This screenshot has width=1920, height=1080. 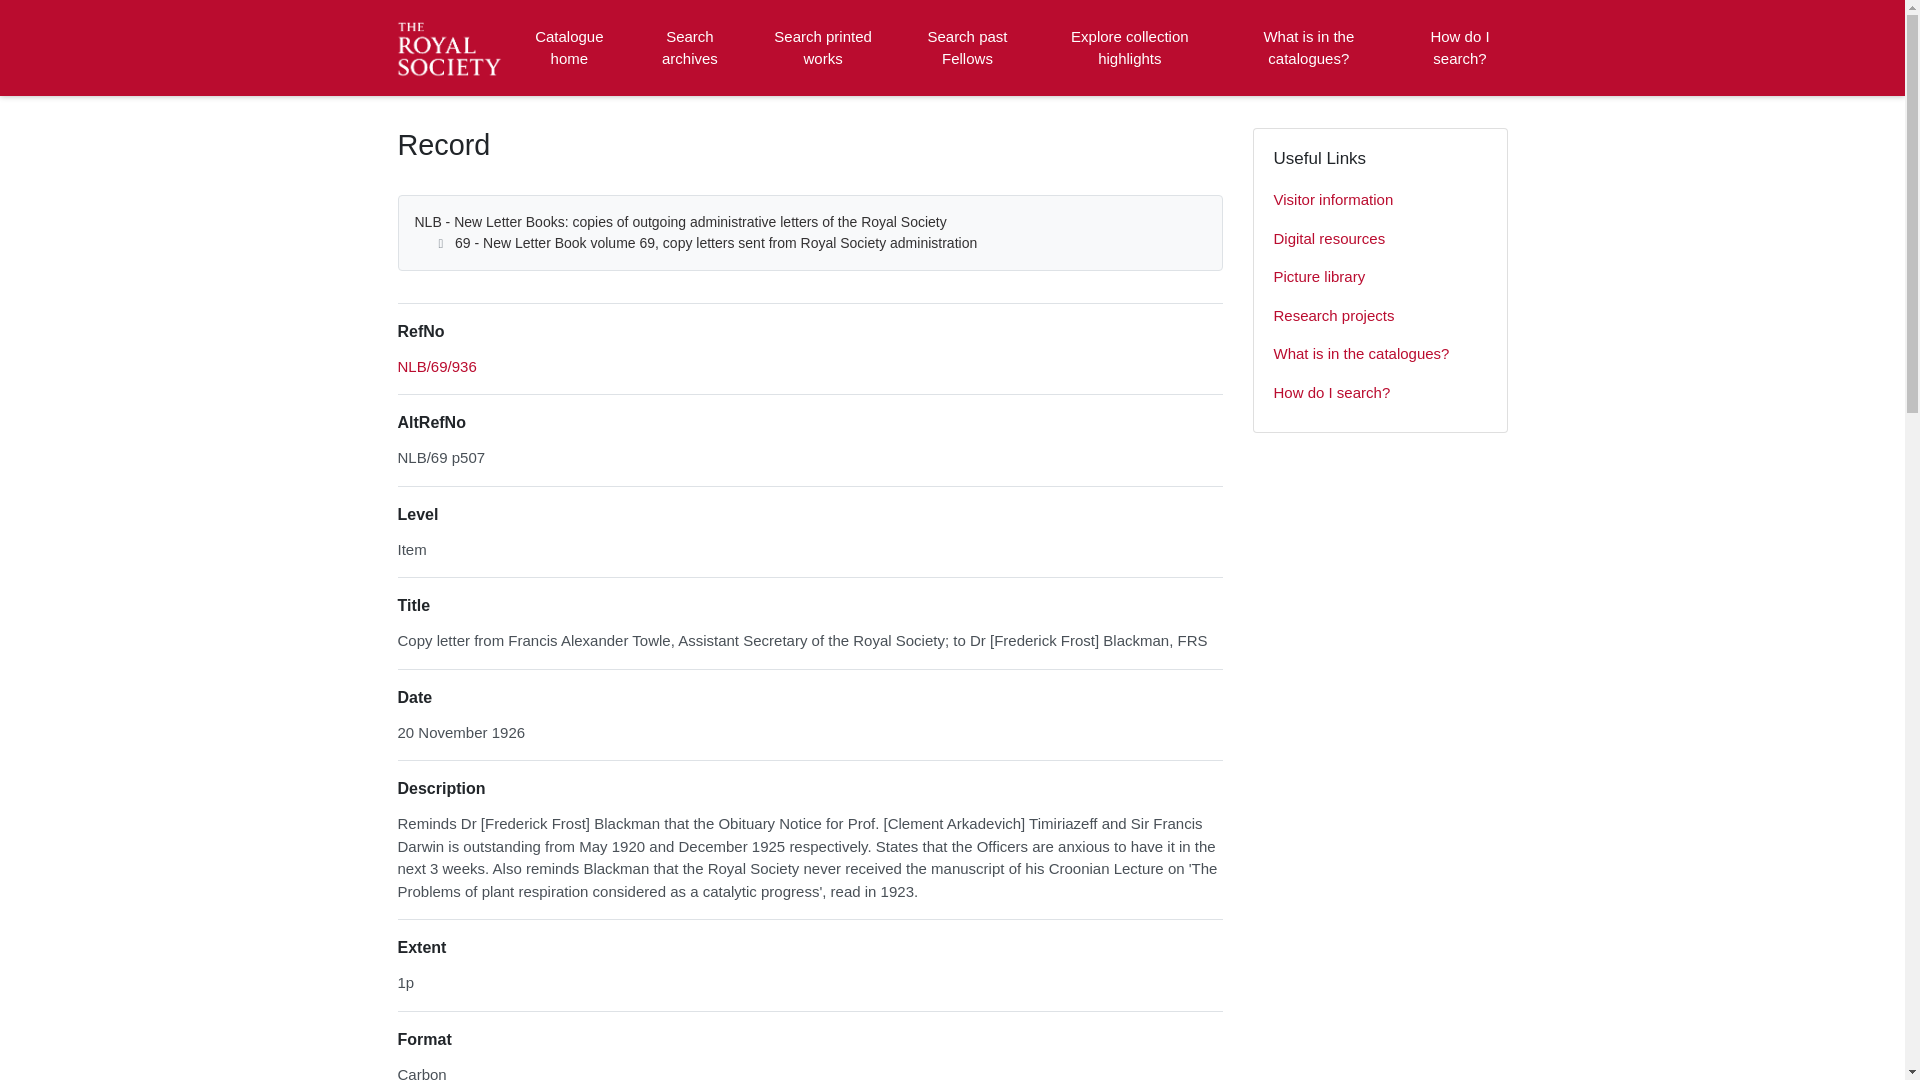 What do you see at coordinates (436, 366) in the screenshot?
I see `Browse record in hierarchy.` at bounding box center [436, 366].